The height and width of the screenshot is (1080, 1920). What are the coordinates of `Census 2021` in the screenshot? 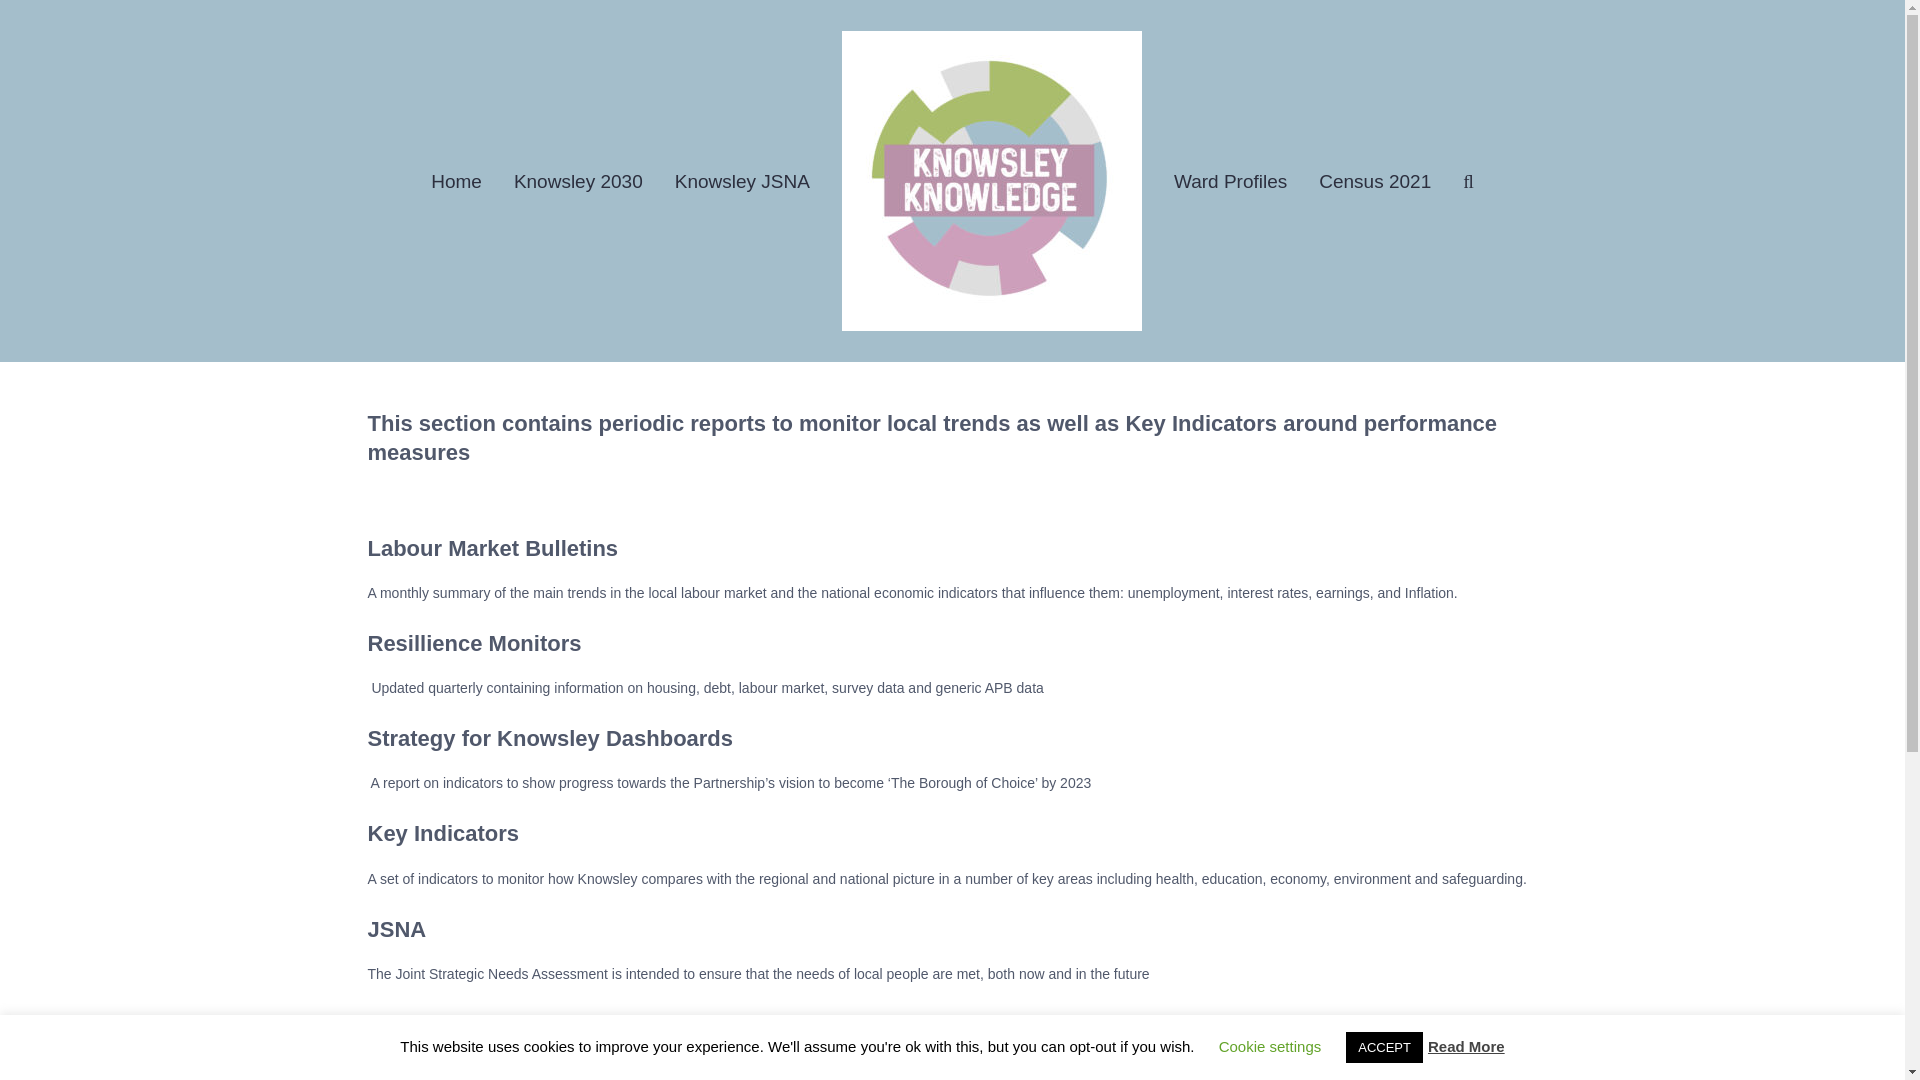 It's located at (1374, 180).